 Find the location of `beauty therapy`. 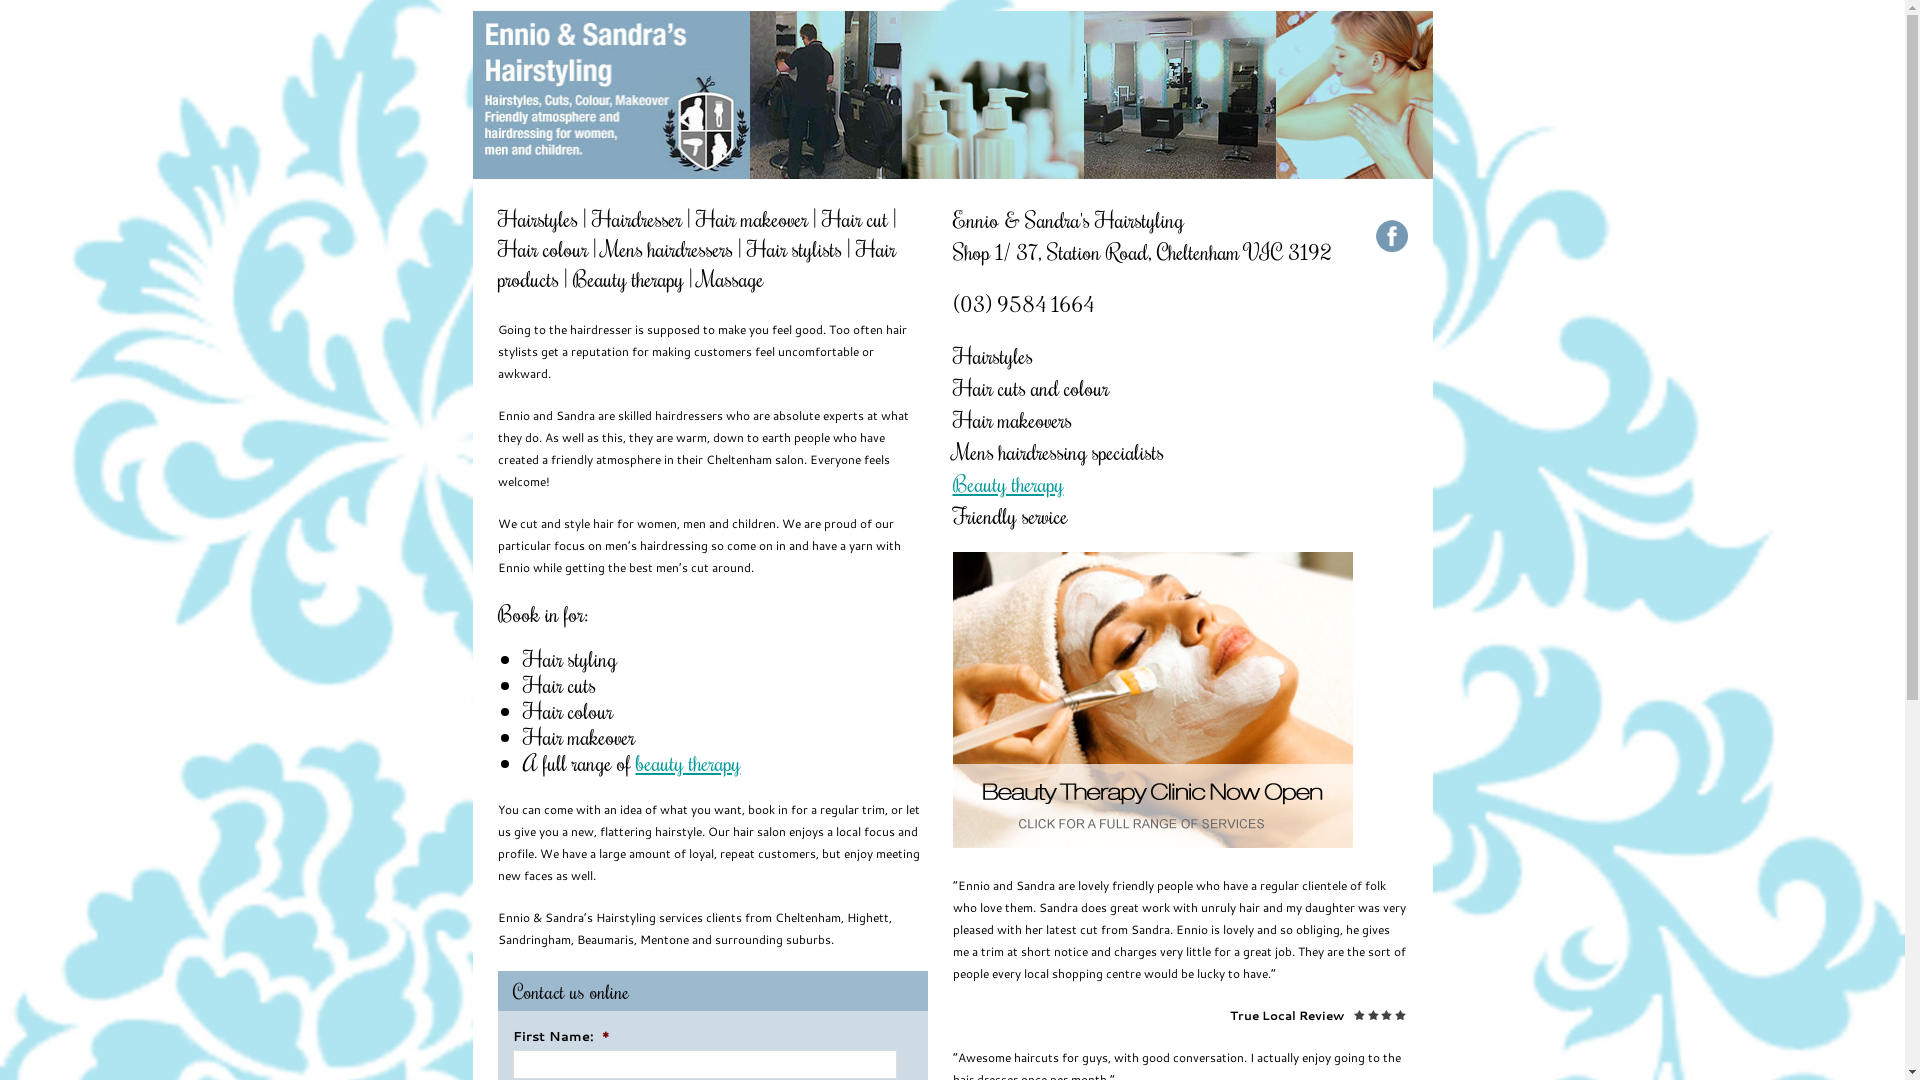

beauty therapy is located at coordinates (688, 762).